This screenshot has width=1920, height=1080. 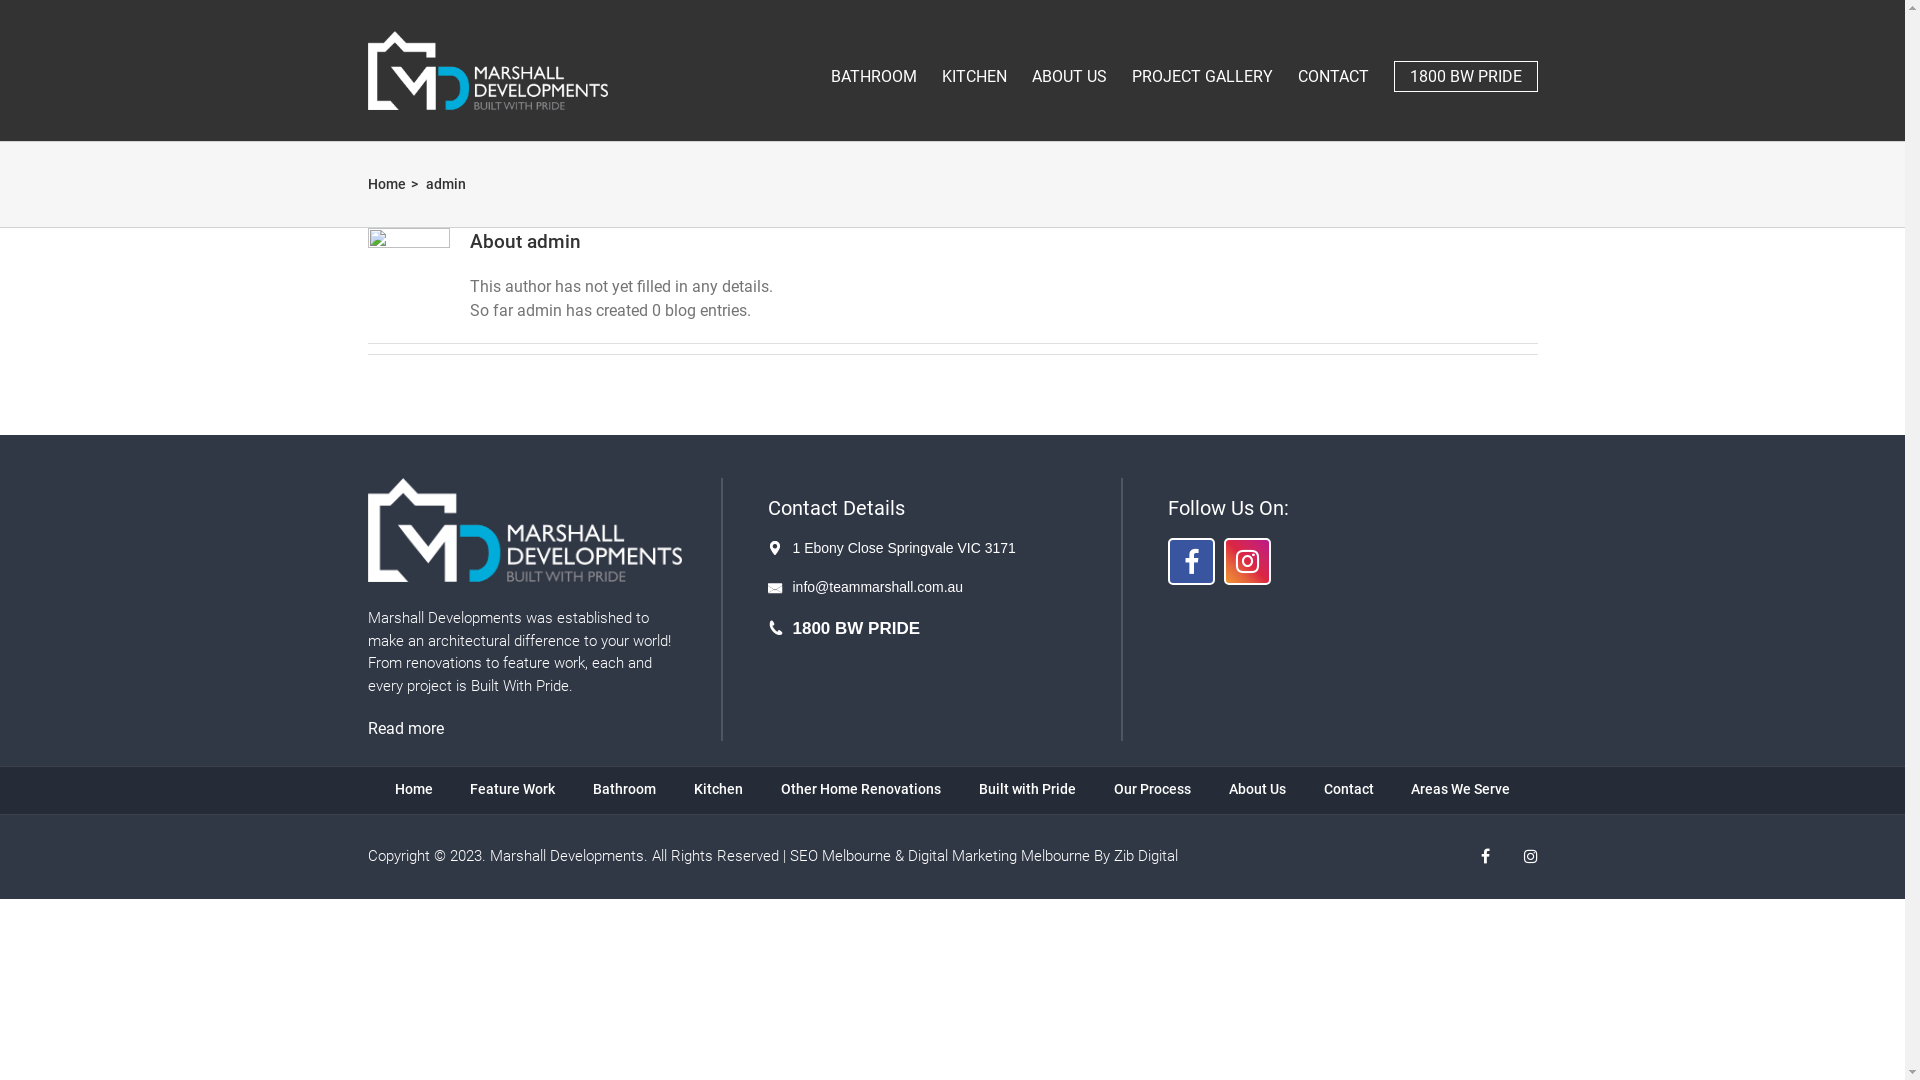 What do you see at coordinates (974, 66) in the screenshot?
I see `KITCHEN` at bounding box center [974, 66].